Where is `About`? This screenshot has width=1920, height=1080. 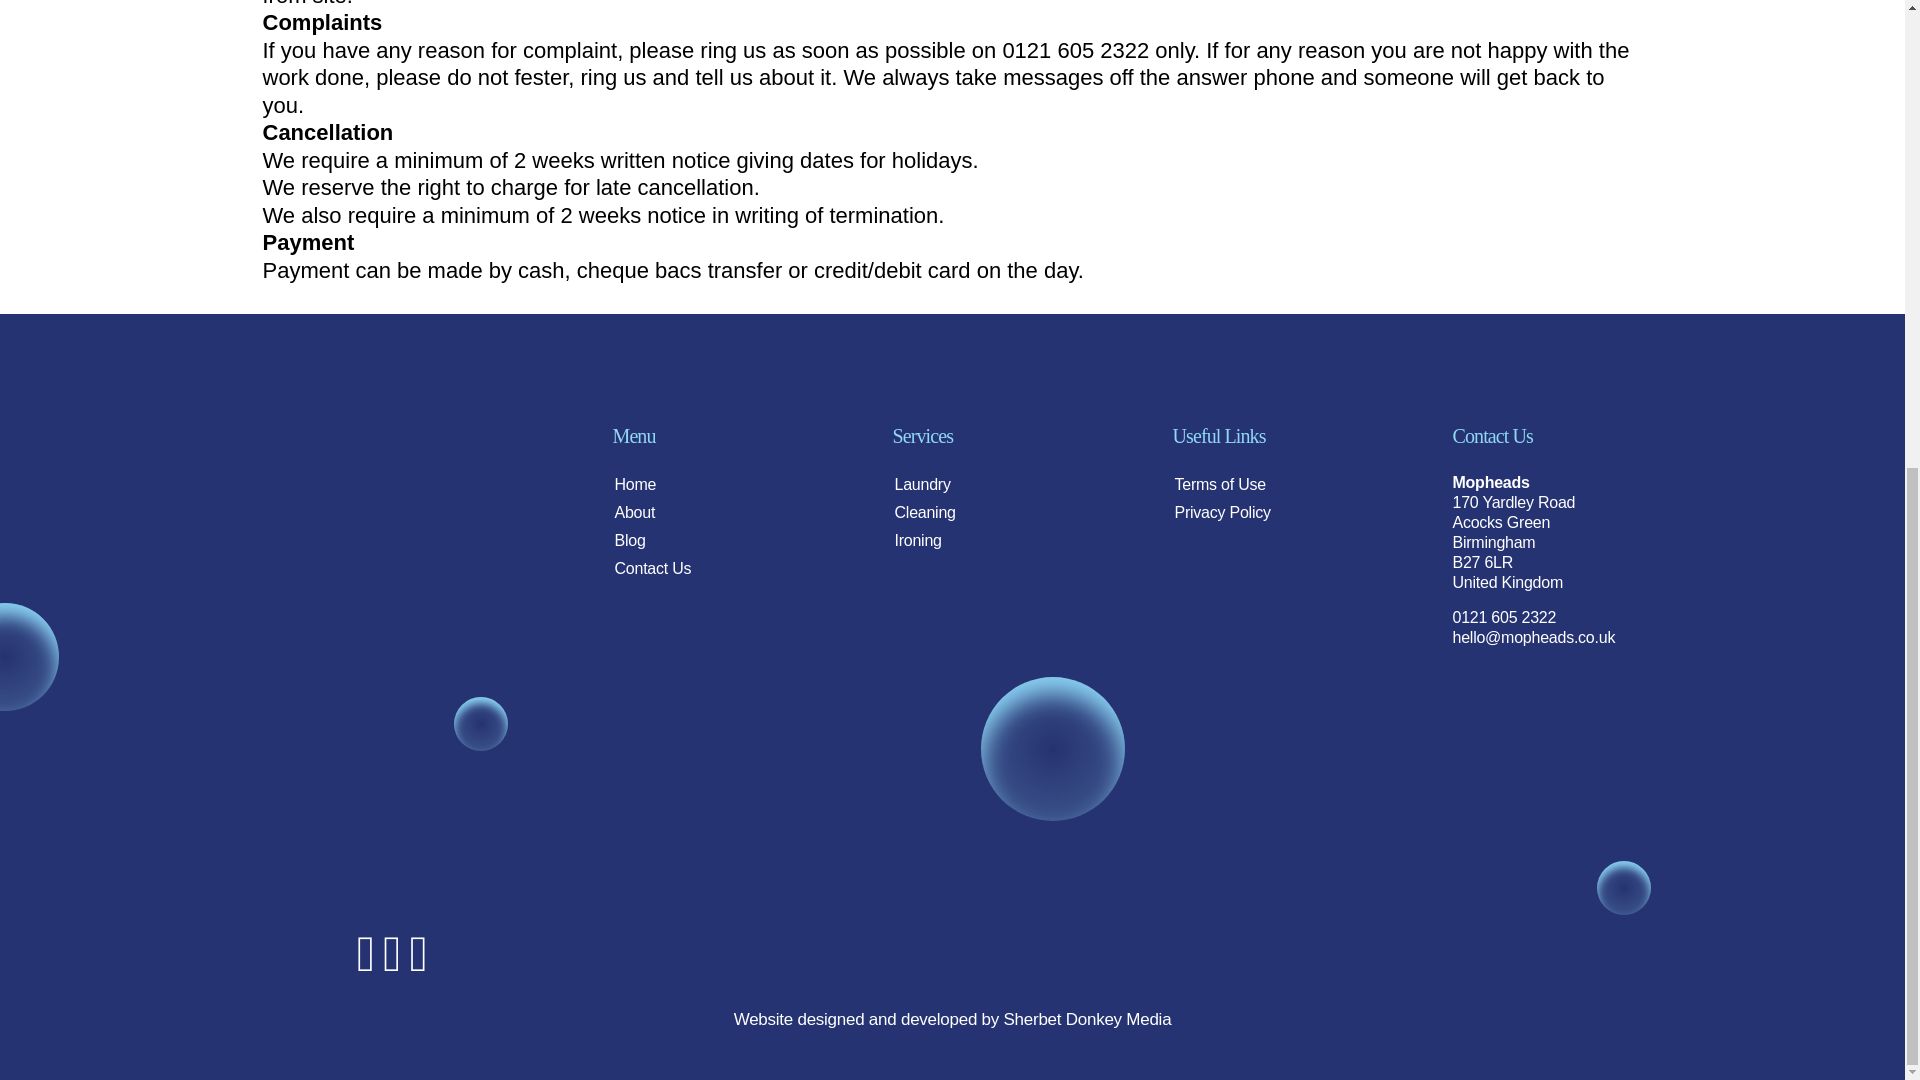
About is located at coordinates (707, 508).